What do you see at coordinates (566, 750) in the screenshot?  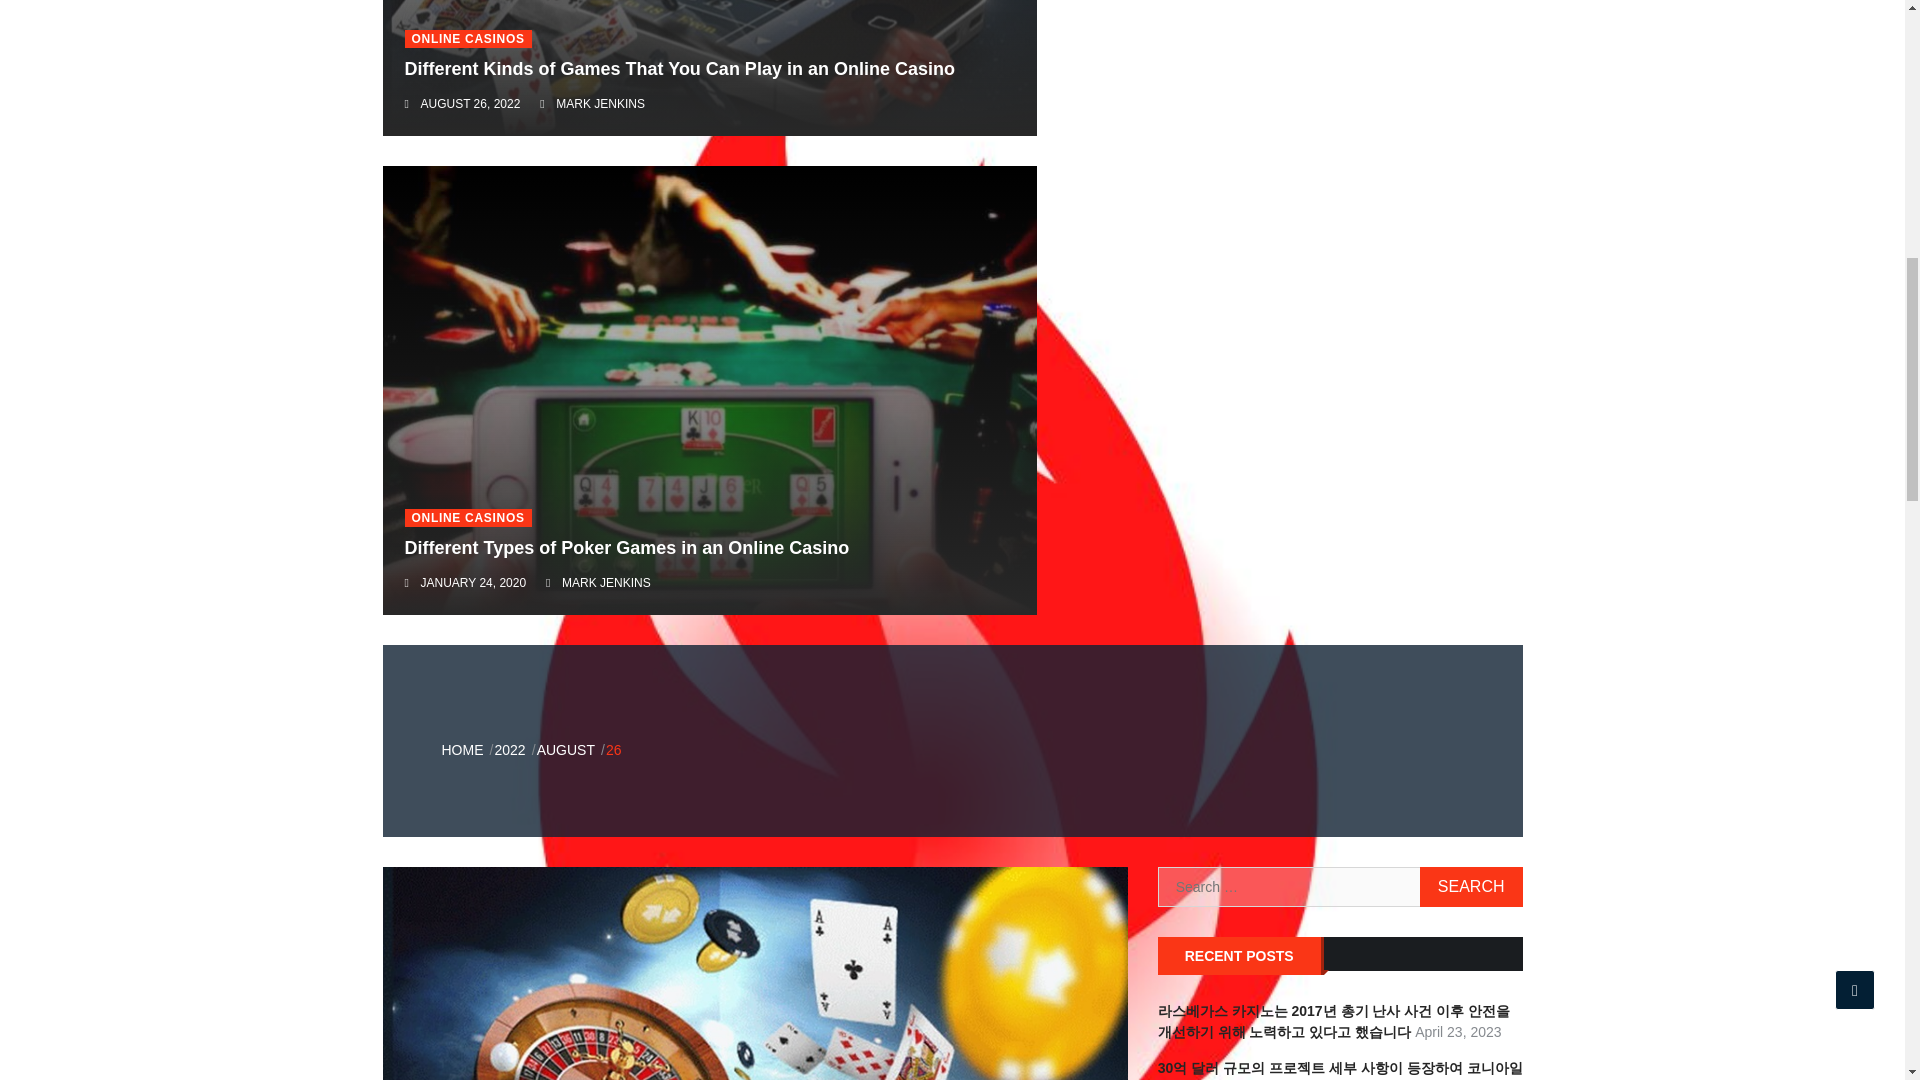 I see `AUGUST` at bounding box center [566, 750].